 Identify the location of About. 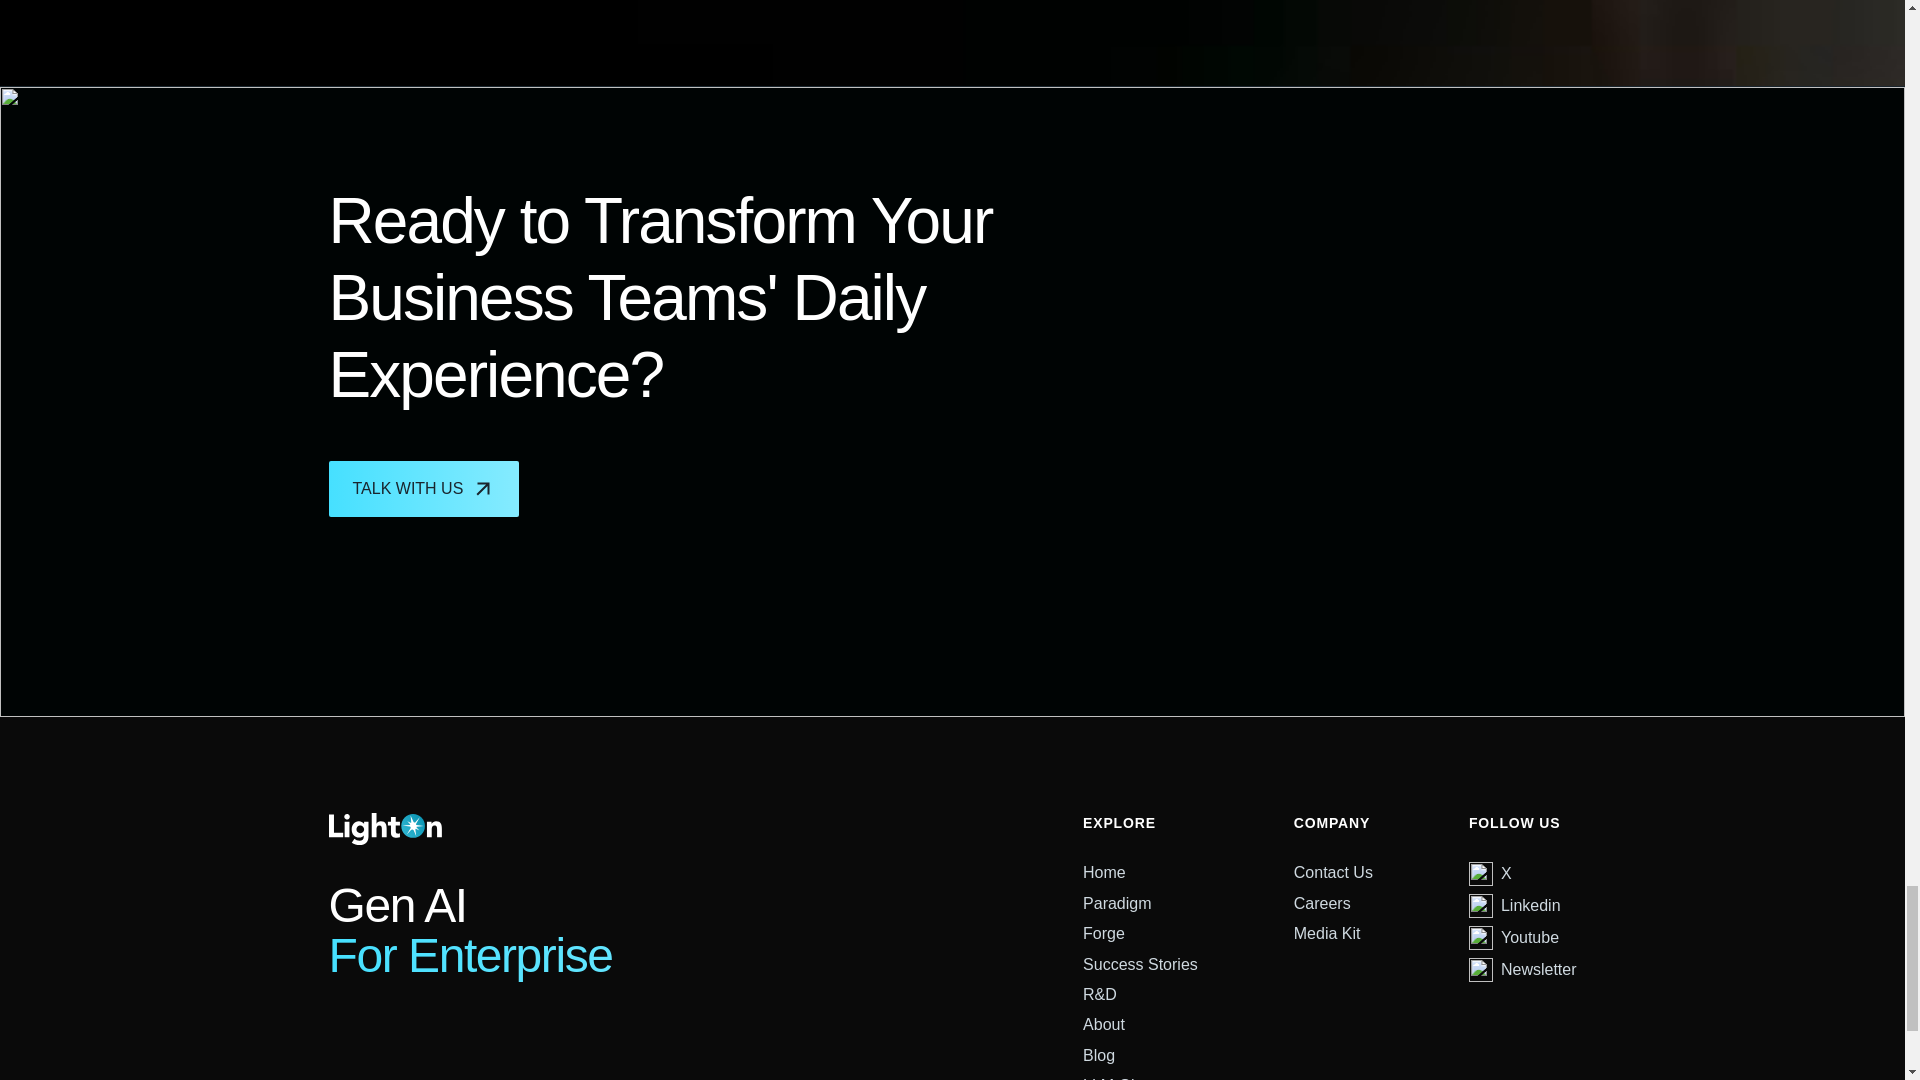
(1104, 1024).